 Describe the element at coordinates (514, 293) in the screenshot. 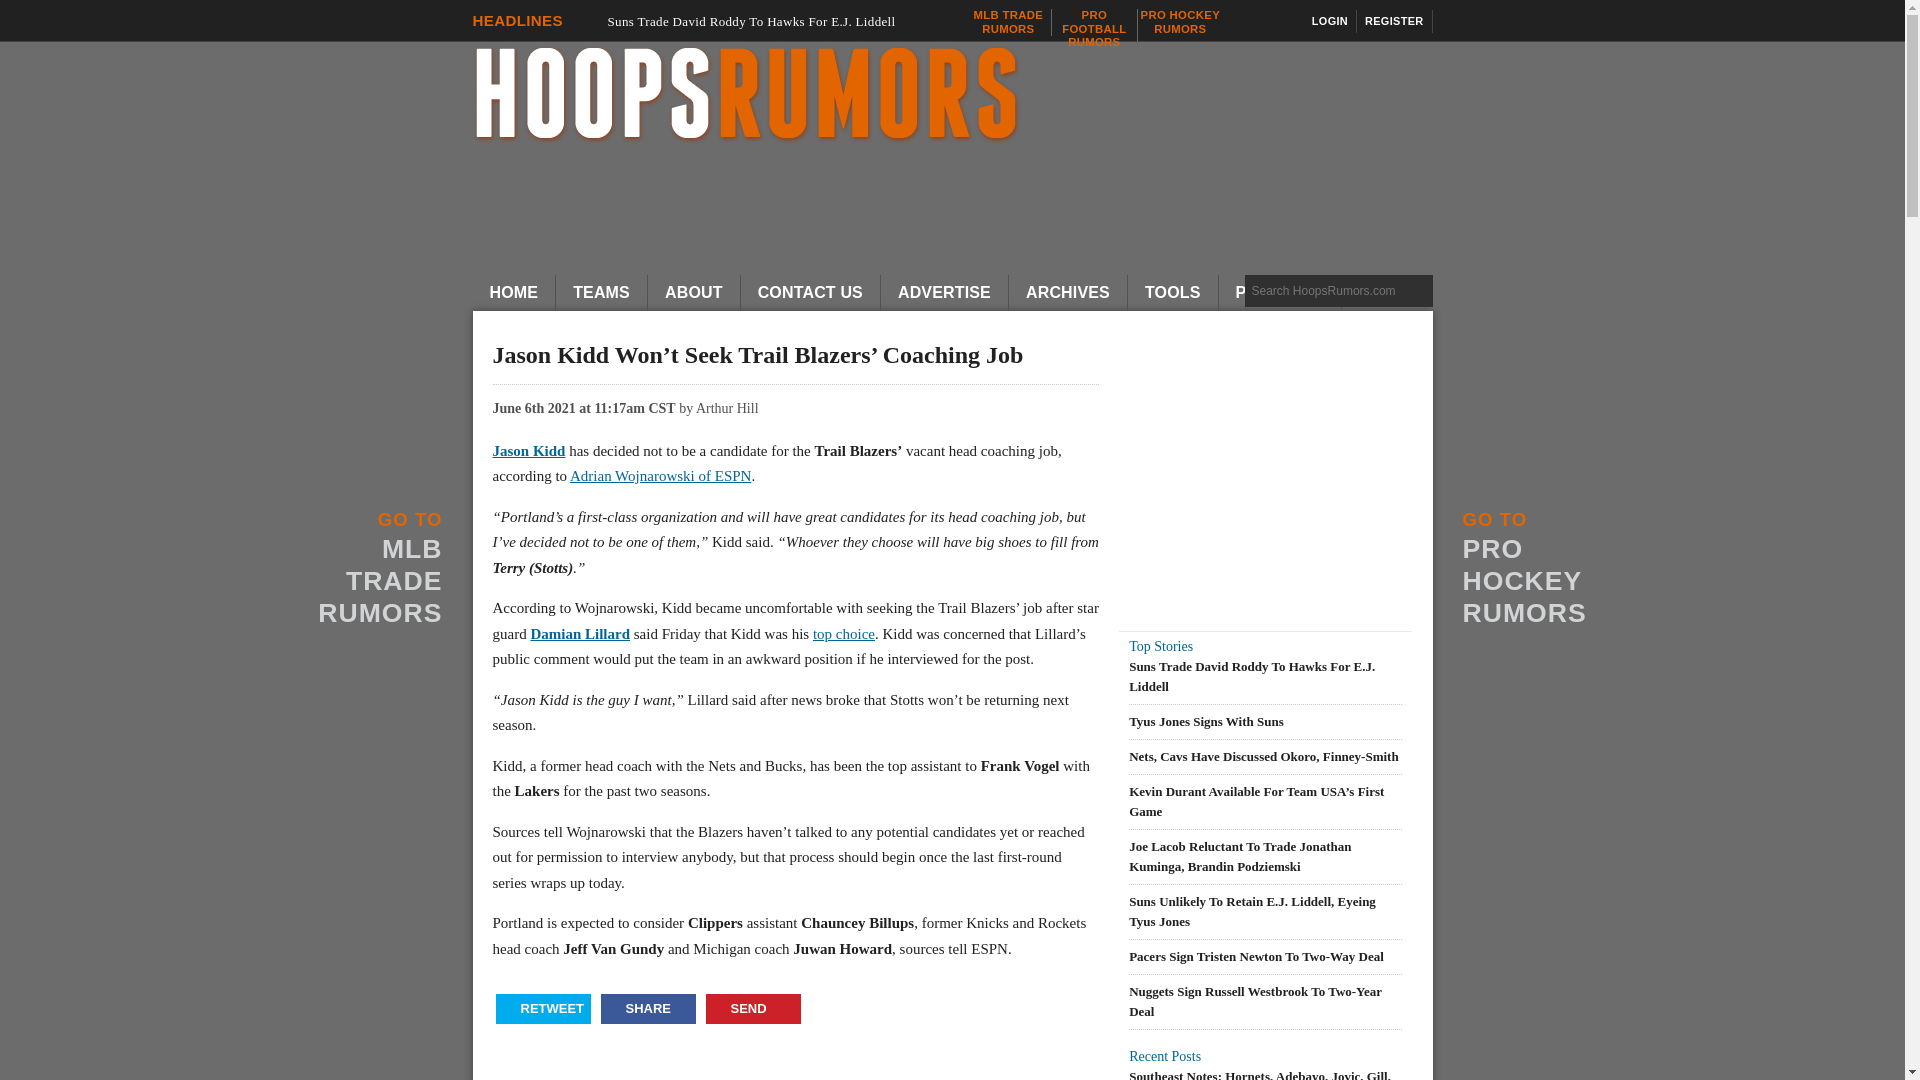

I see `LOGIN` at that location.